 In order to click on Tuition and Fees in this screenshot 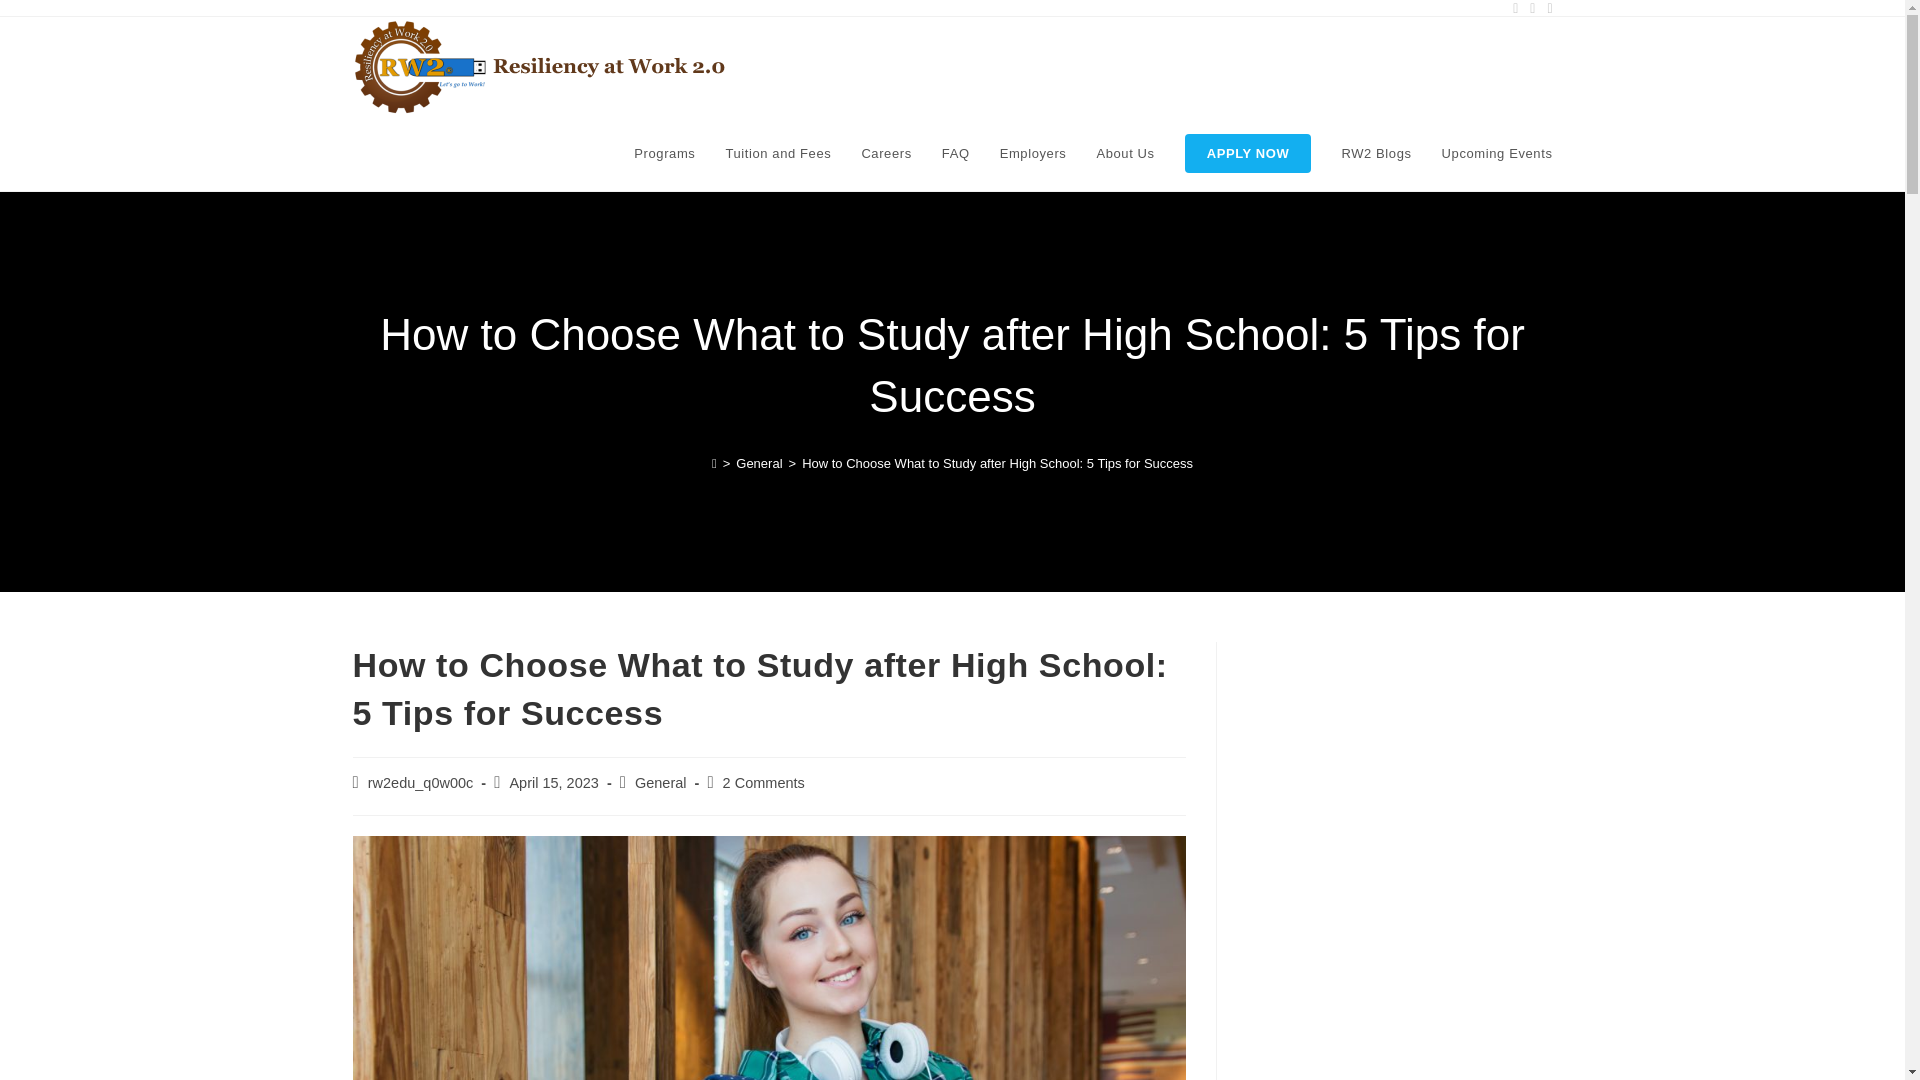, I will do `click(778, 154)`.